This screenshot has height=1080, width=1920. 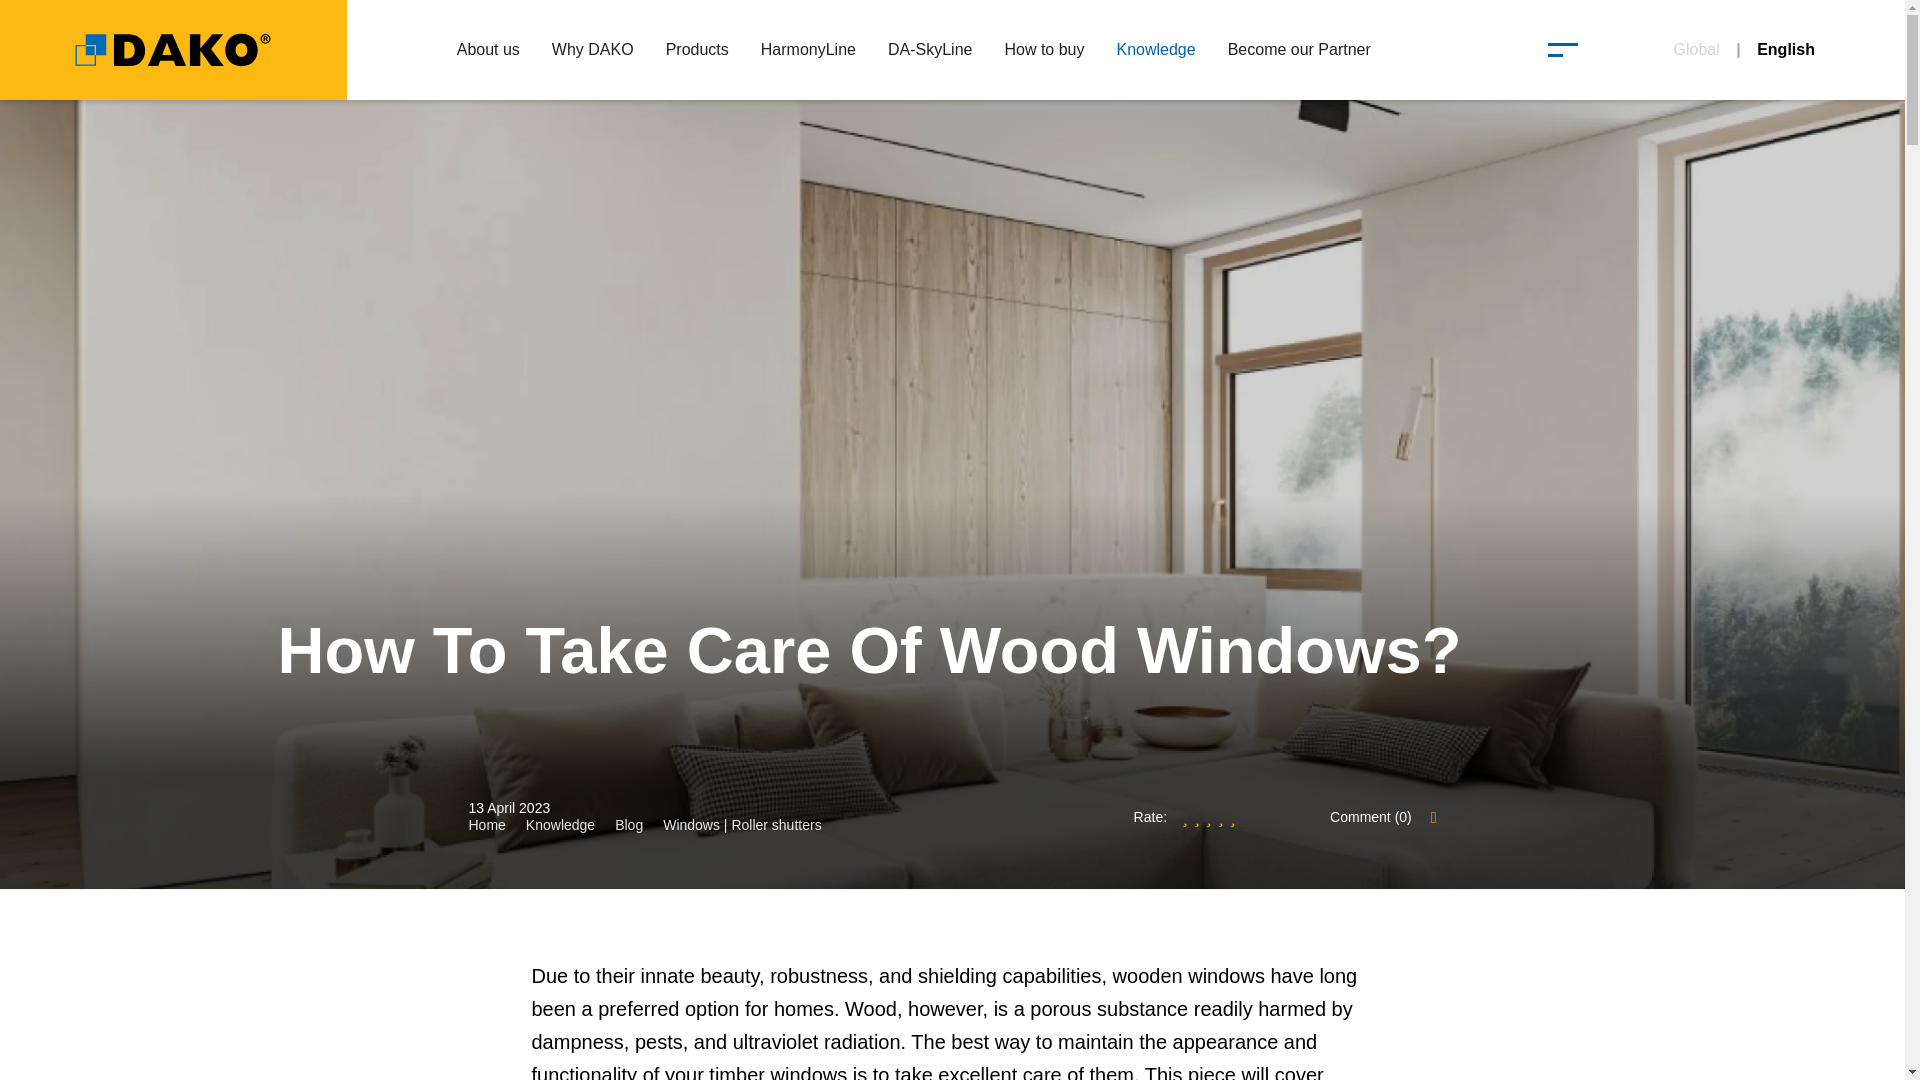 What do you see at coordinates (1233, 816) in the screenshot?
I see `gorgeous` at bounding box center [1233, 816].